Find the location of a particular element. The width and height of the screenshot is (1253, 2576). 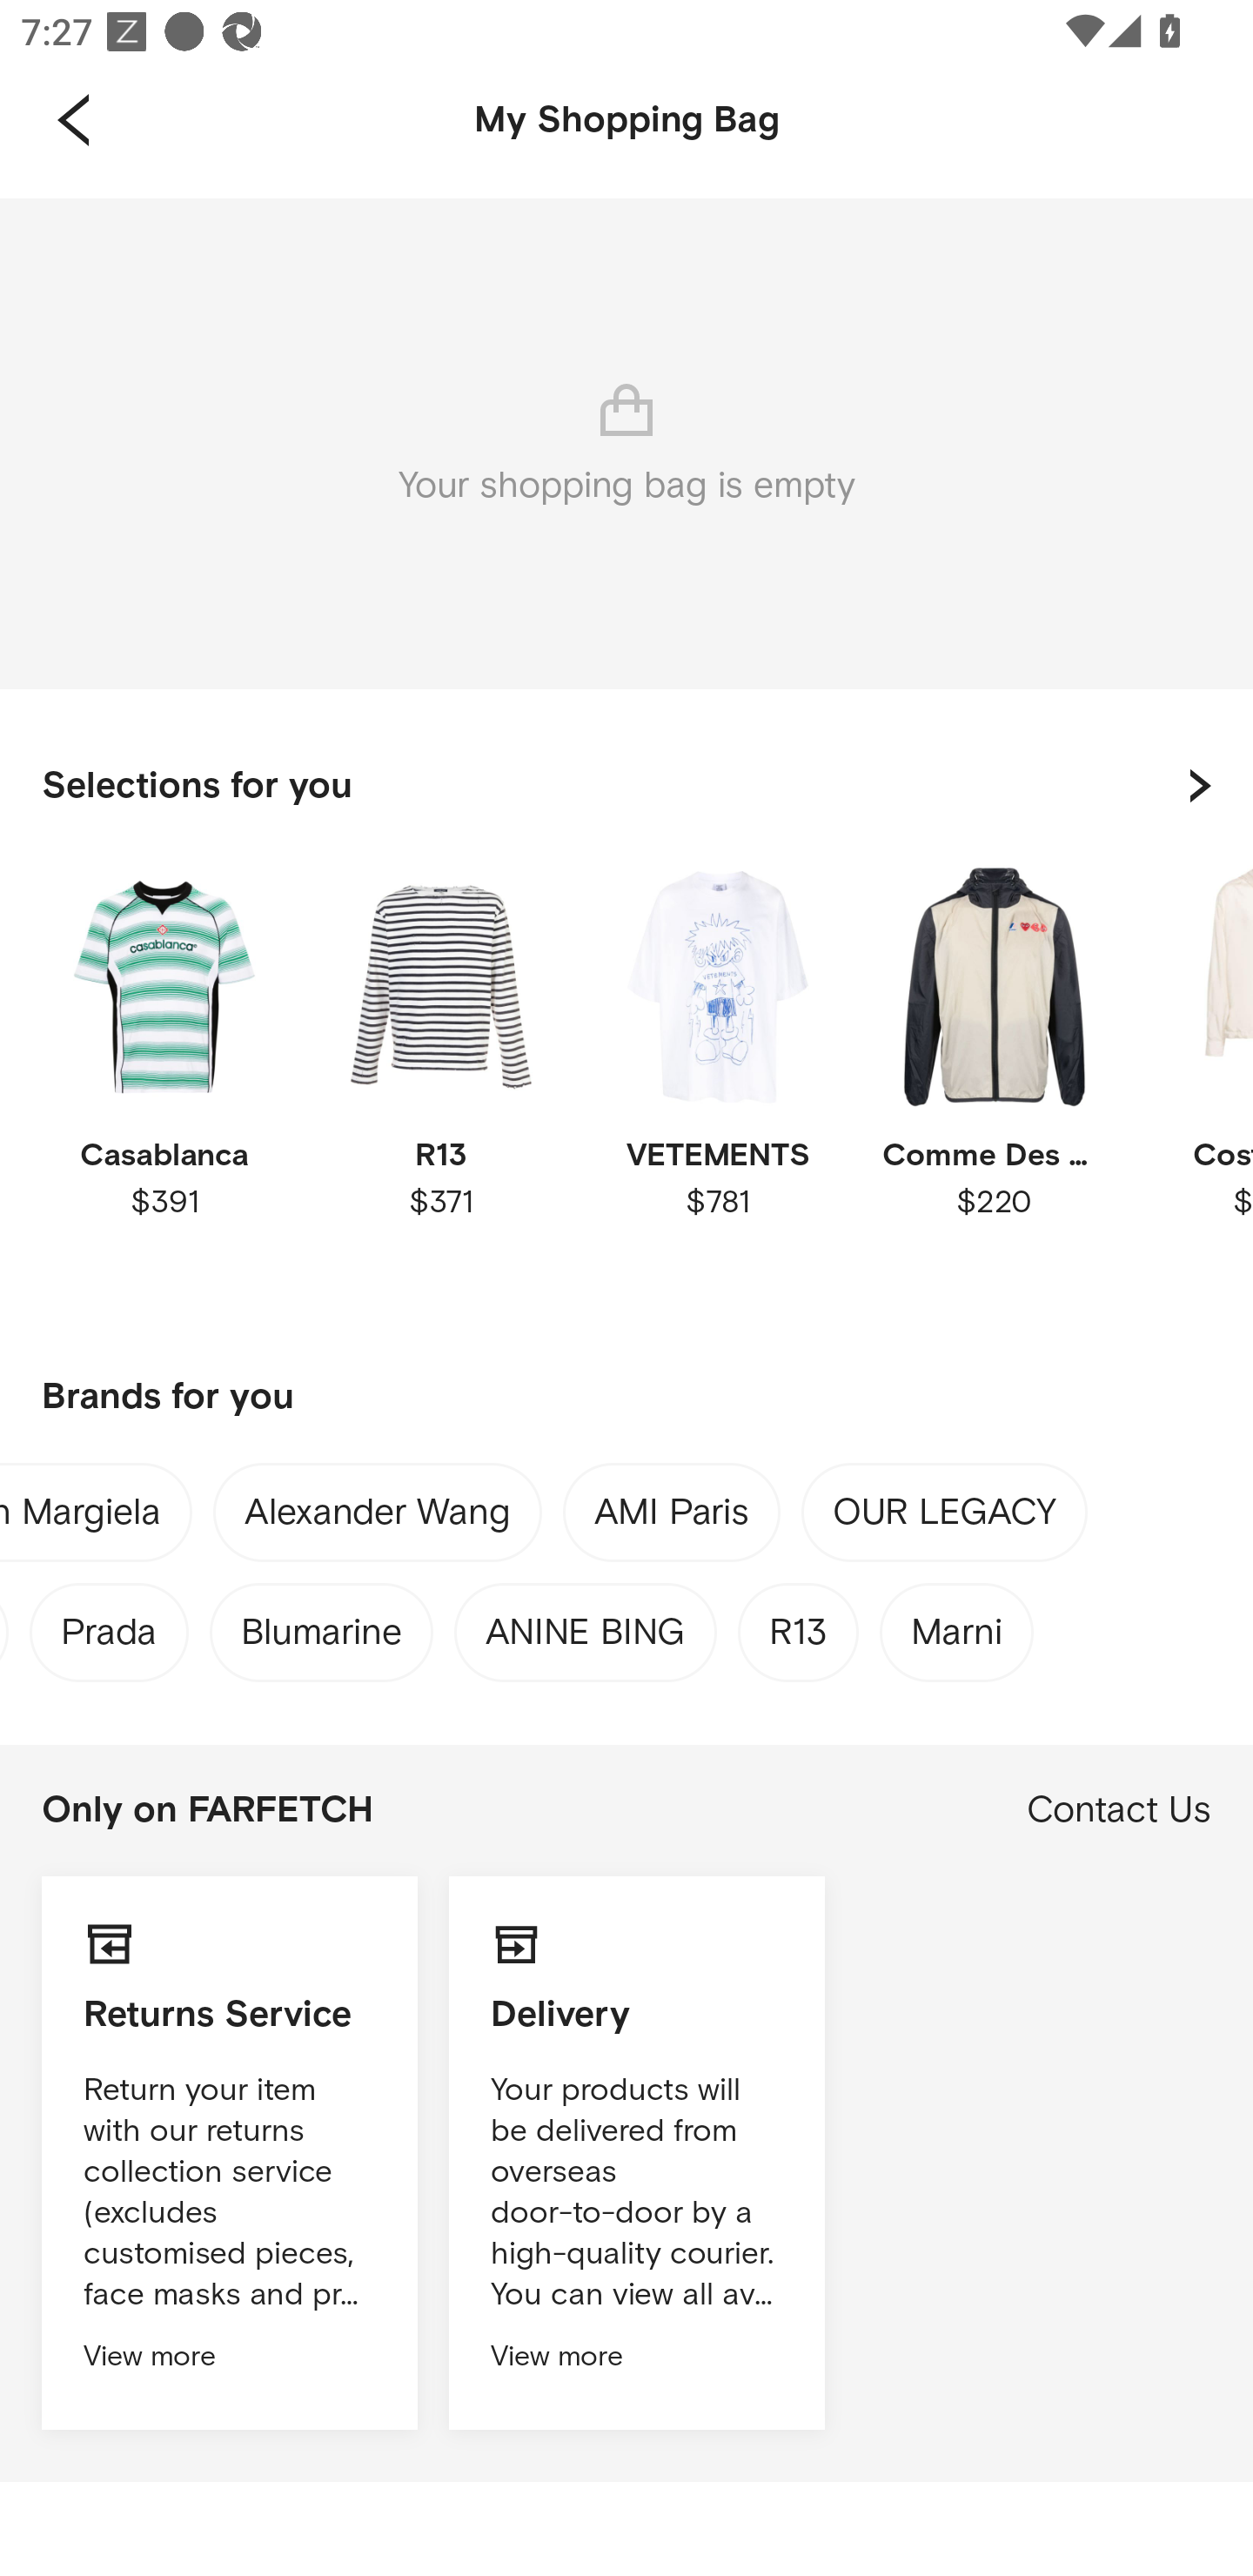

Blumarine is located at coordinates (321, 1625).